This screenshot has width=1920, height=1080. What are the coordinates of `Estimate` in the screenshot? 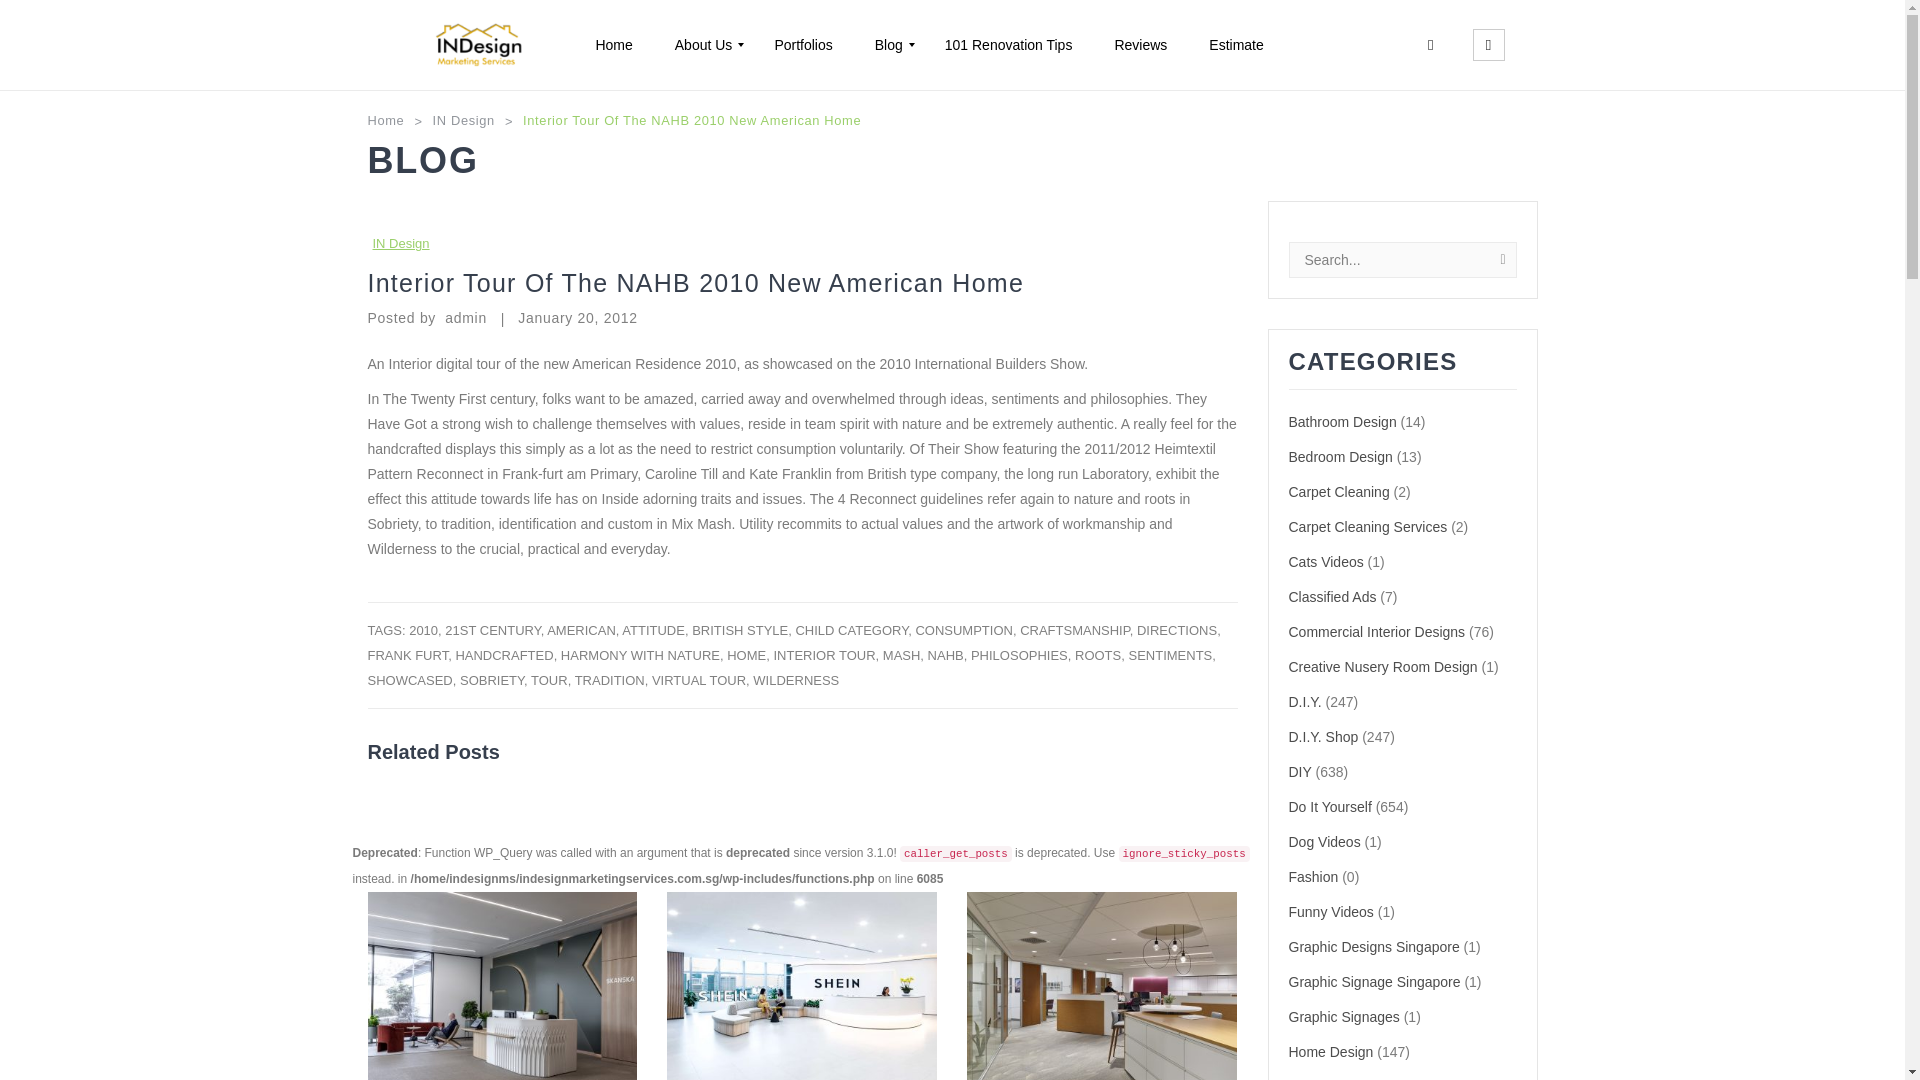 It's located at (1236, 45).